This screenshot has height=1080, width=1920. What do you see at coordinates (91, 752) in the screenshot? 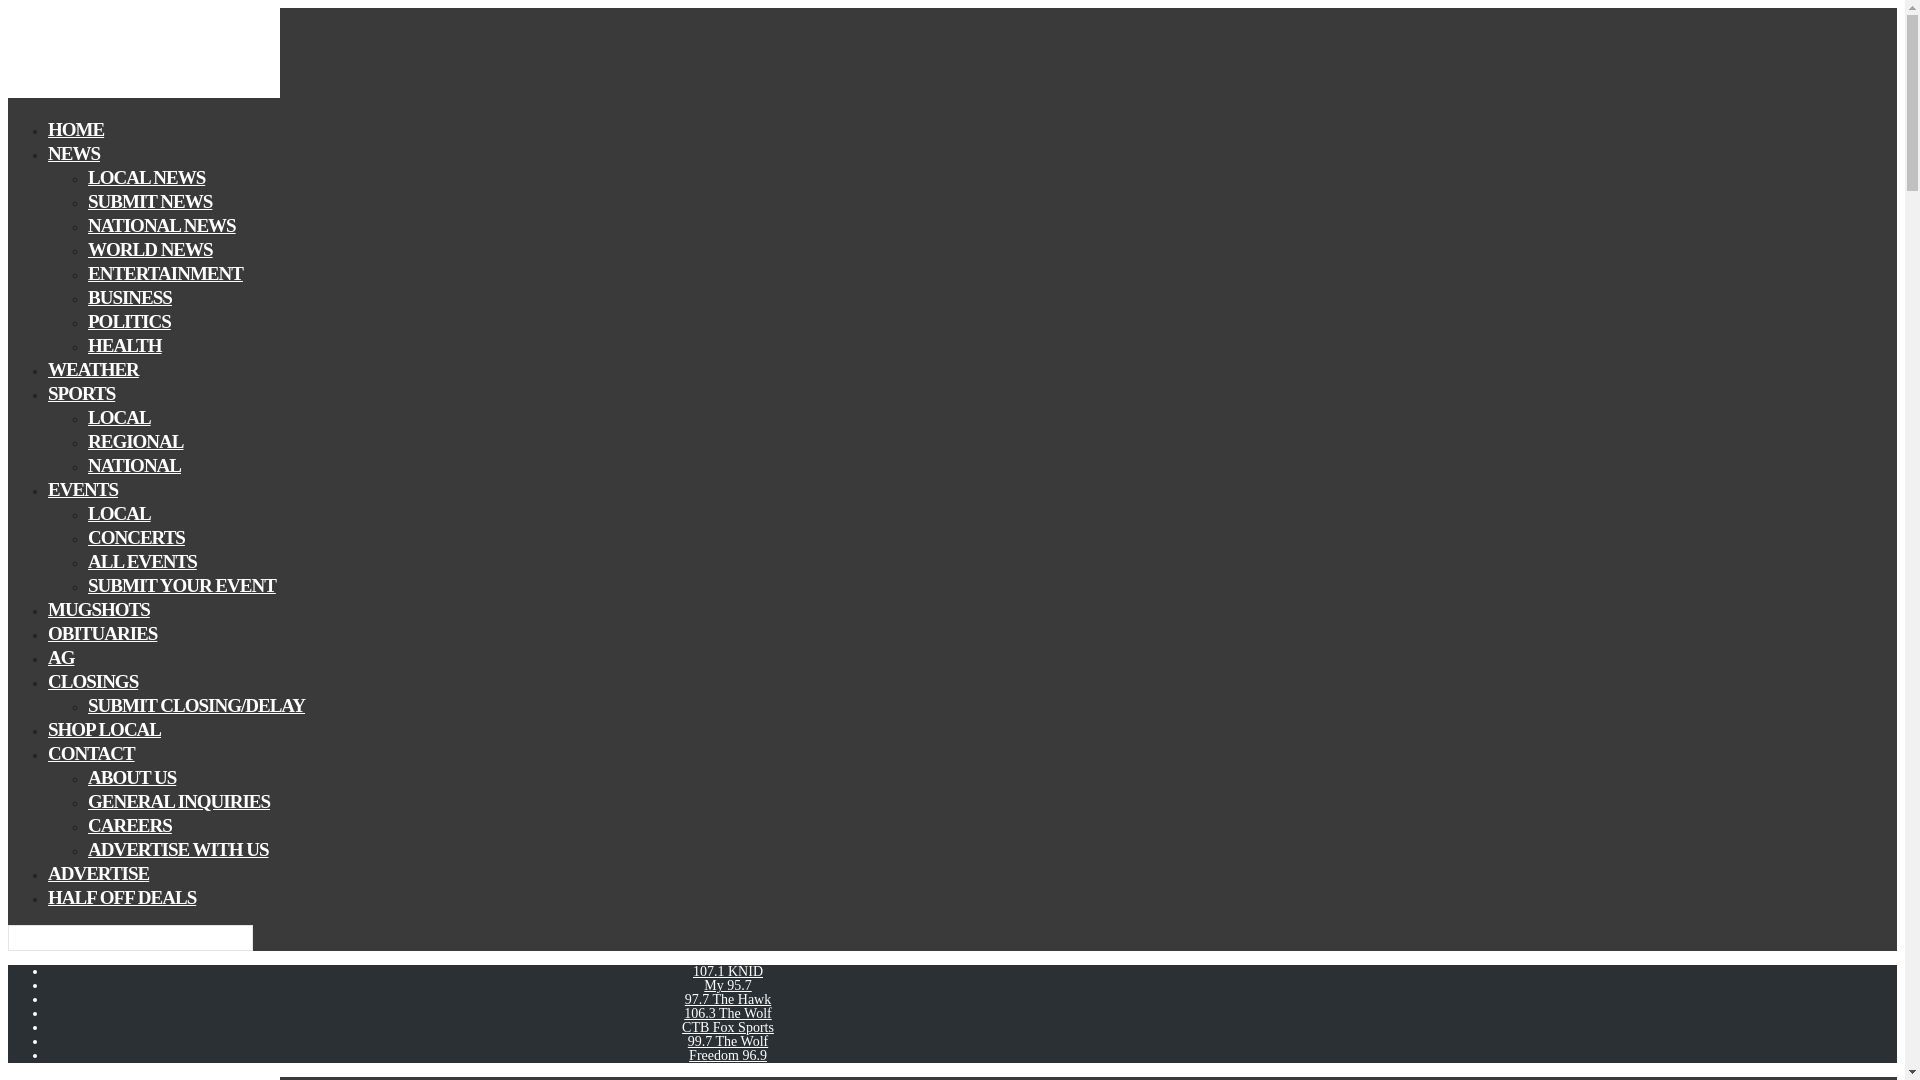
I see `CONTACT` at bounding box center [91, 752].